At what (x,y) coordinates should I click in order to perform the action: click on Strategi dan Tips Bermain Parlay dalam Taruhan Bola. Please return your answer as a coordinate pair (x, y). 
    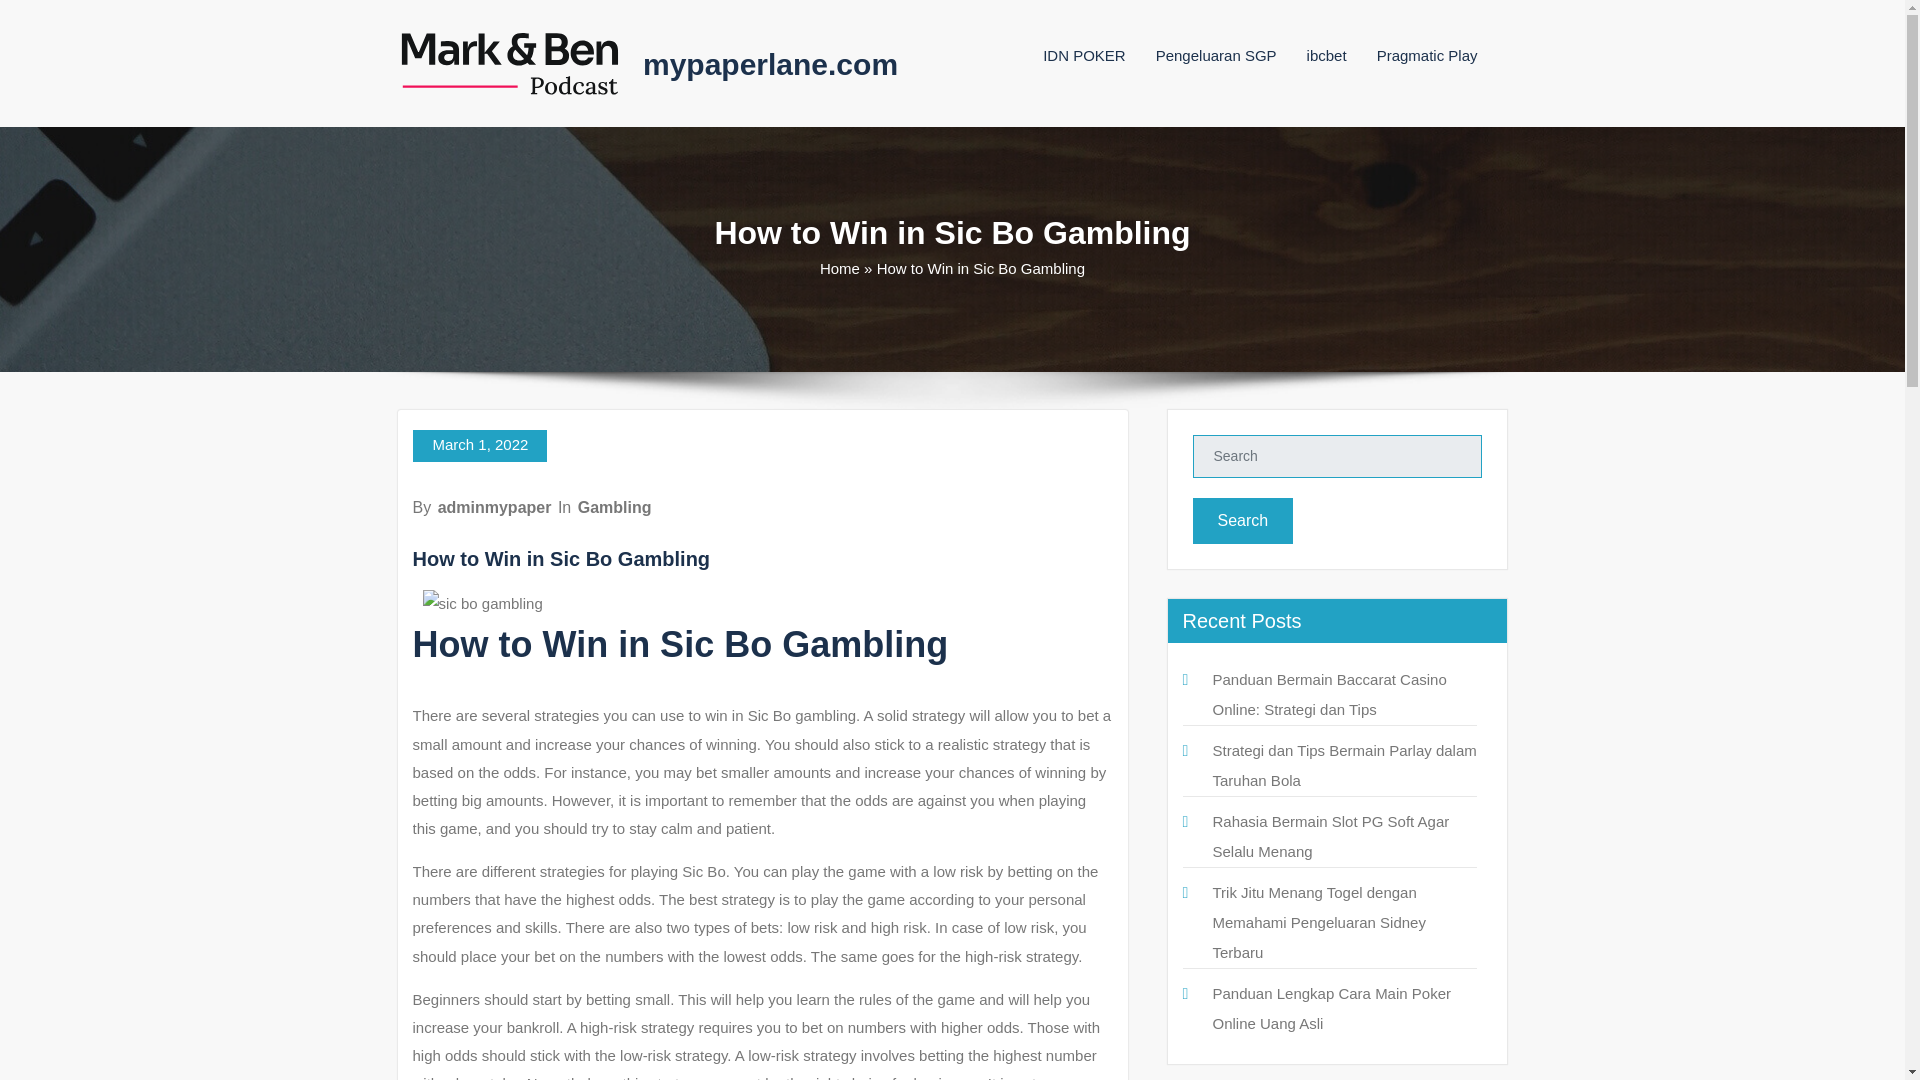
    Looking at the image, I should click on (1344, 765).